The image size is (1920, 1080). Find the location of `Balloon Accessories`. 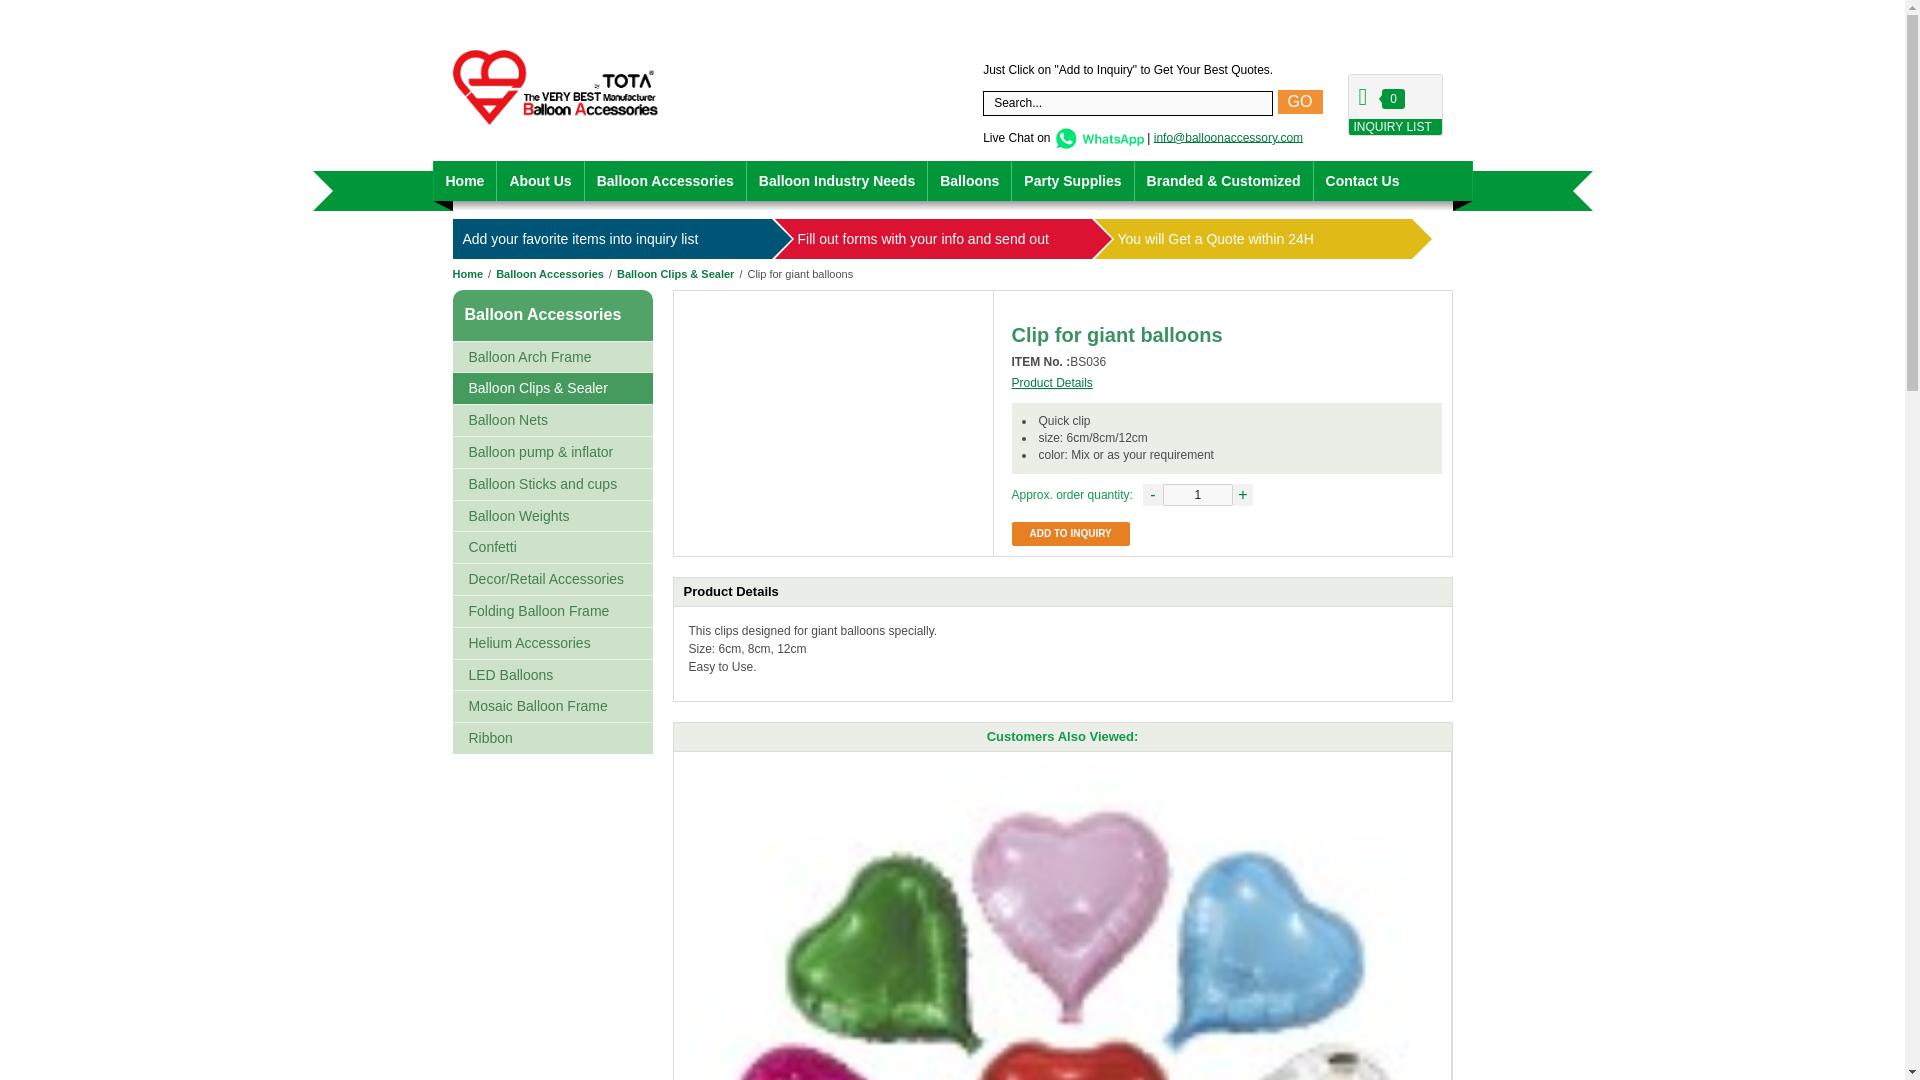

Balloon Accessories is located at coordinates (666, 180).